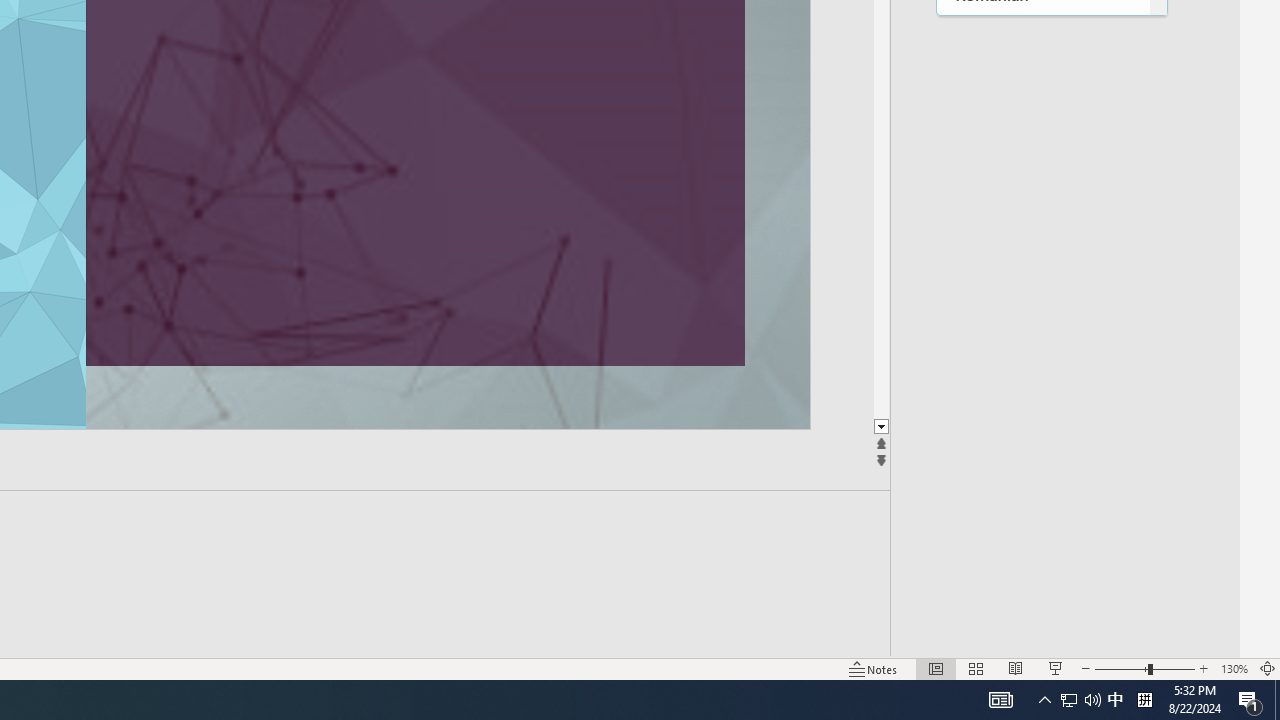 The height and width of the screenshot is (720, 1280). I want to click on Rundi, so click(1042, 34).